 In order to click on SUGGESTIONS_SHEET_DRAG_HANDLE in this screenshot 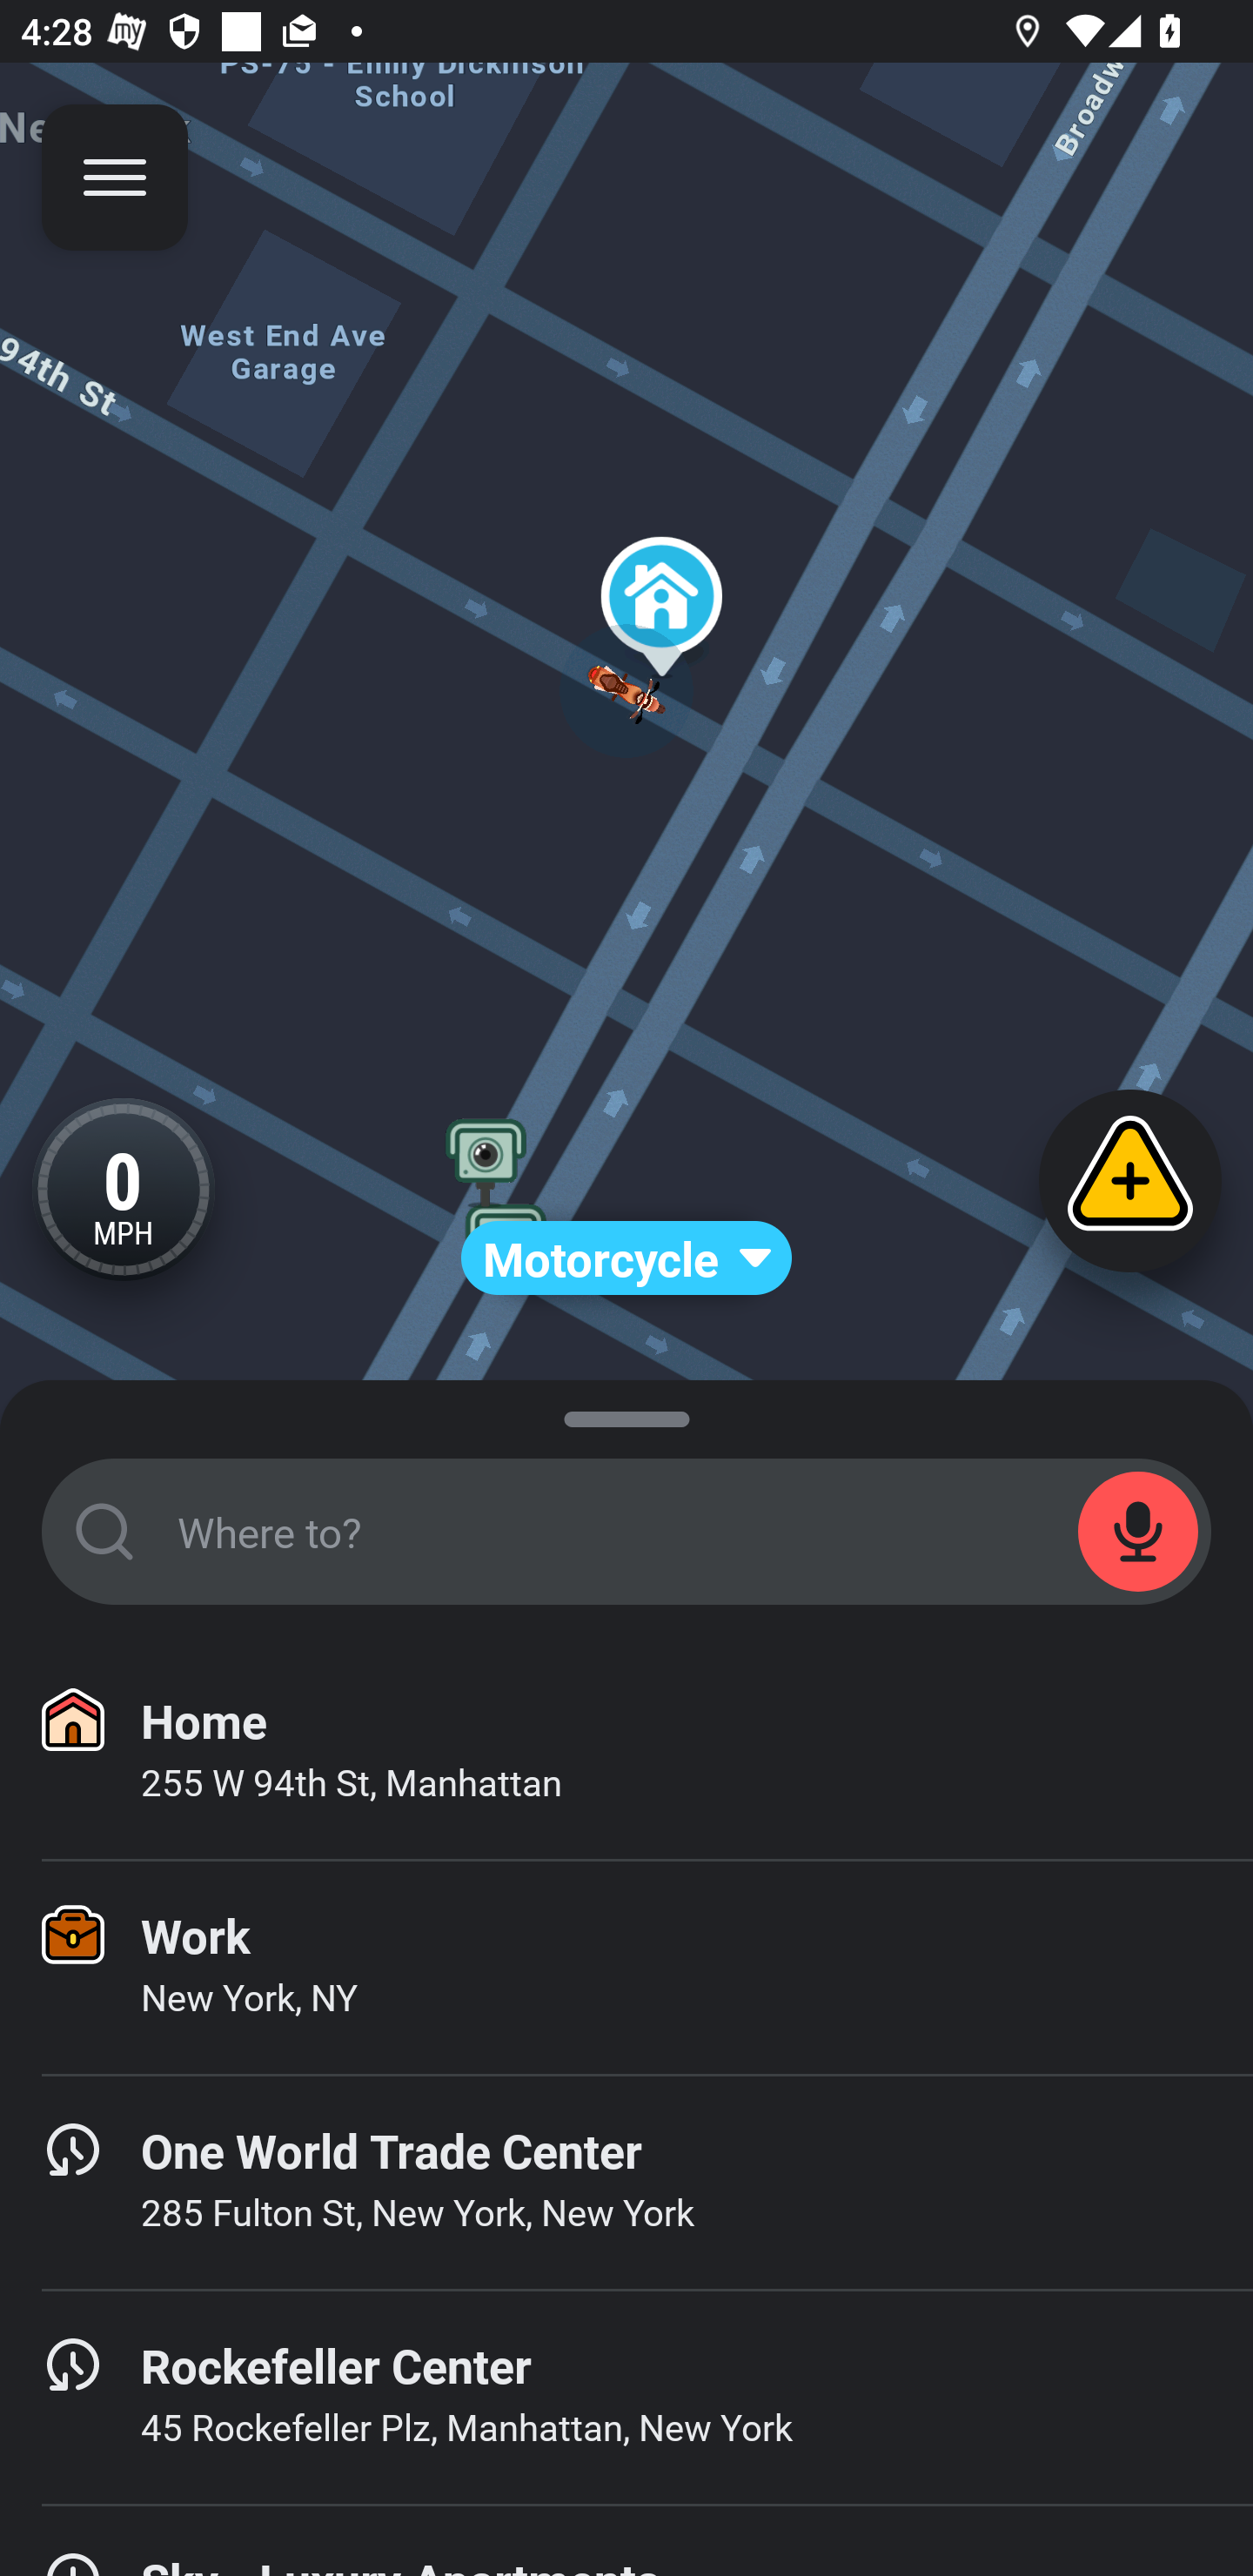, I will do `click(626, 1413)`.